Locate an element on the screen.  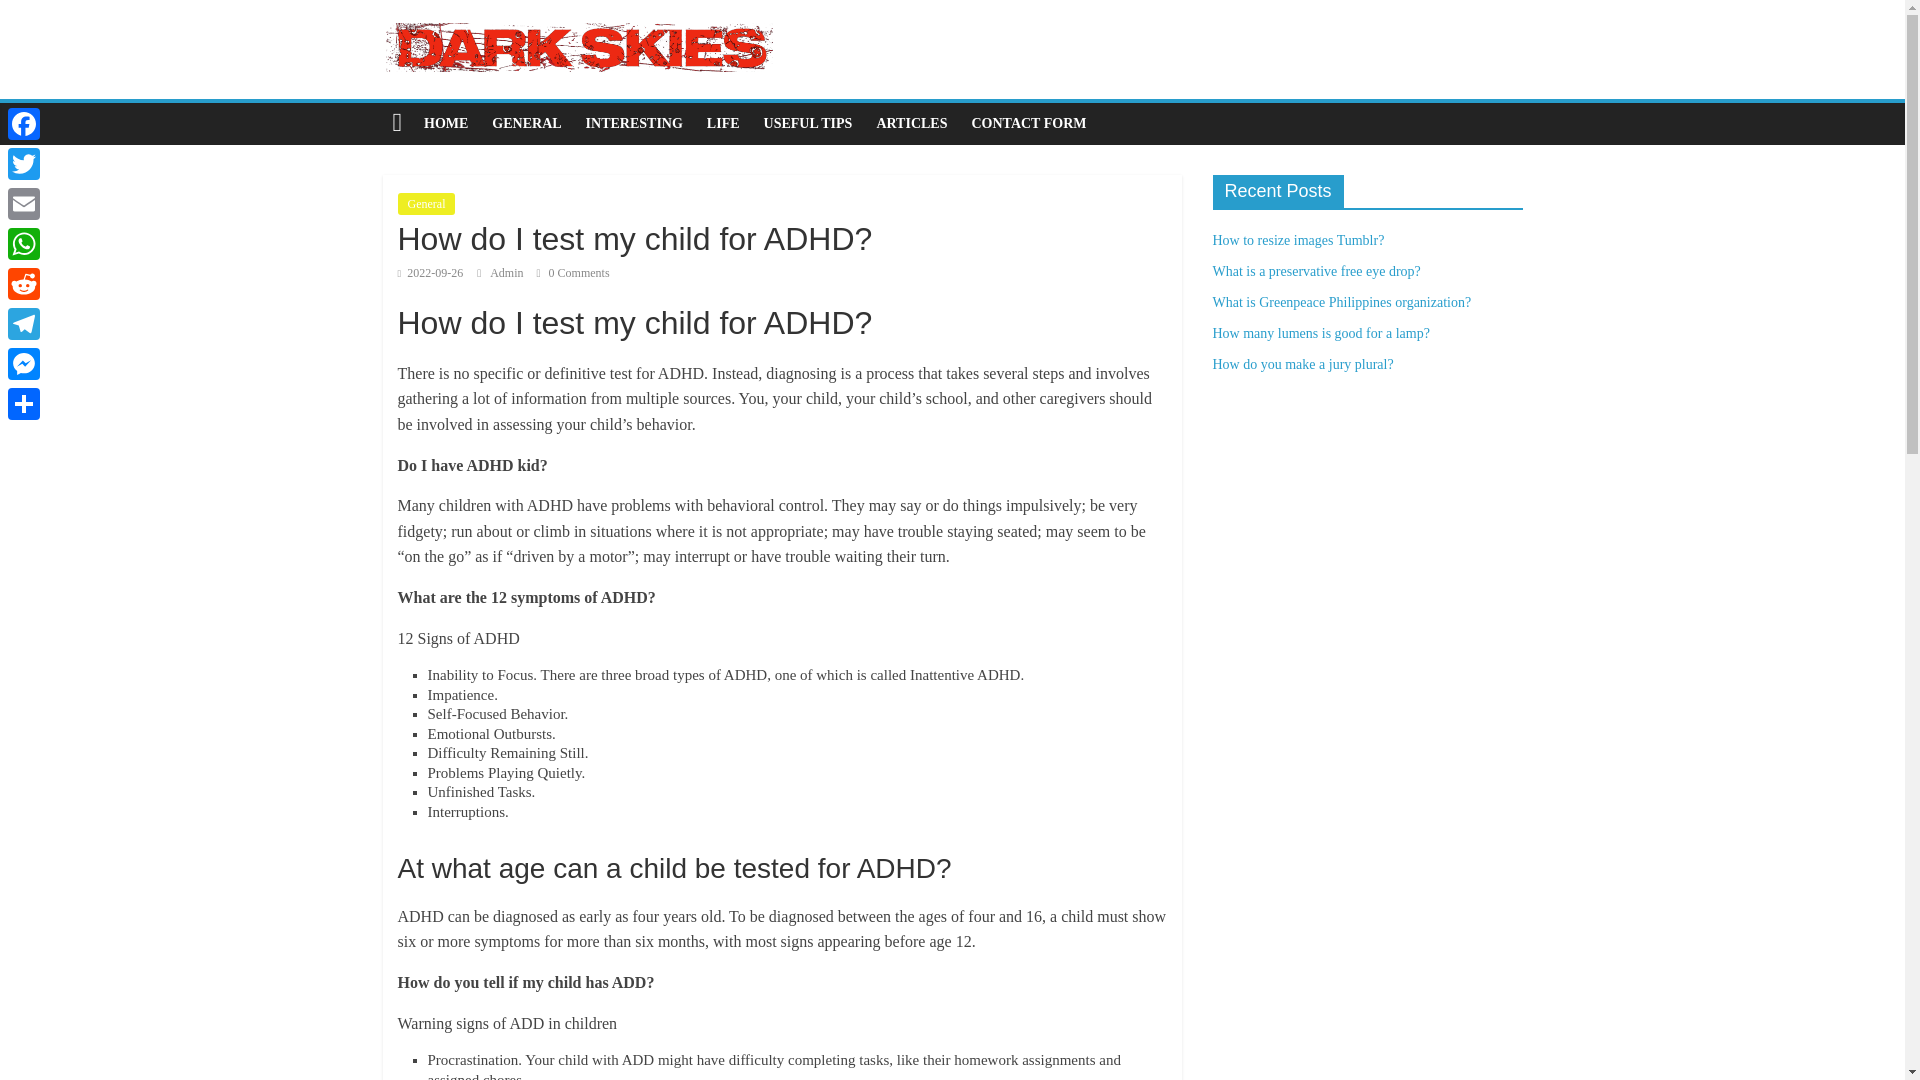
How to resize images Tumblr? is located at coordinates (1298, 240).